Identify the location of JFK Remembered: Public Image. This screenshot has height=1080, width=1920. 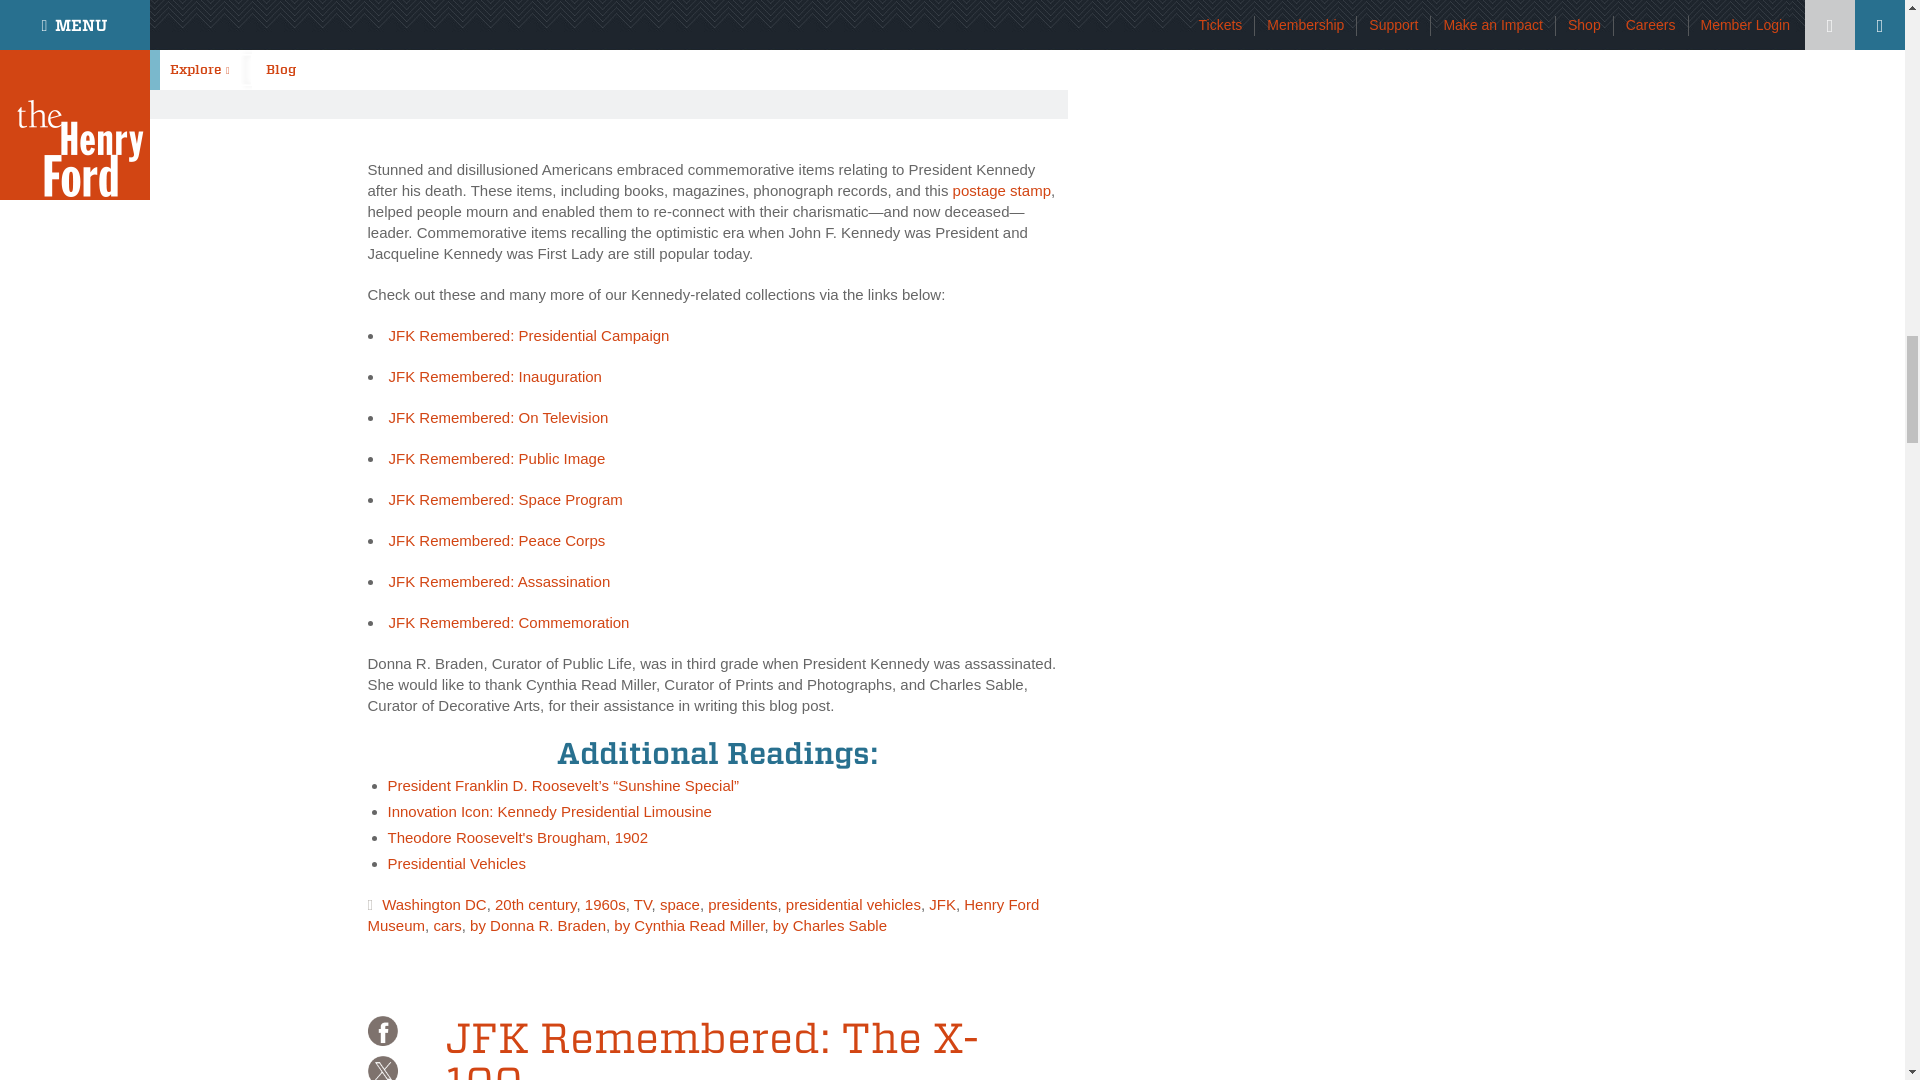
(496, 458).